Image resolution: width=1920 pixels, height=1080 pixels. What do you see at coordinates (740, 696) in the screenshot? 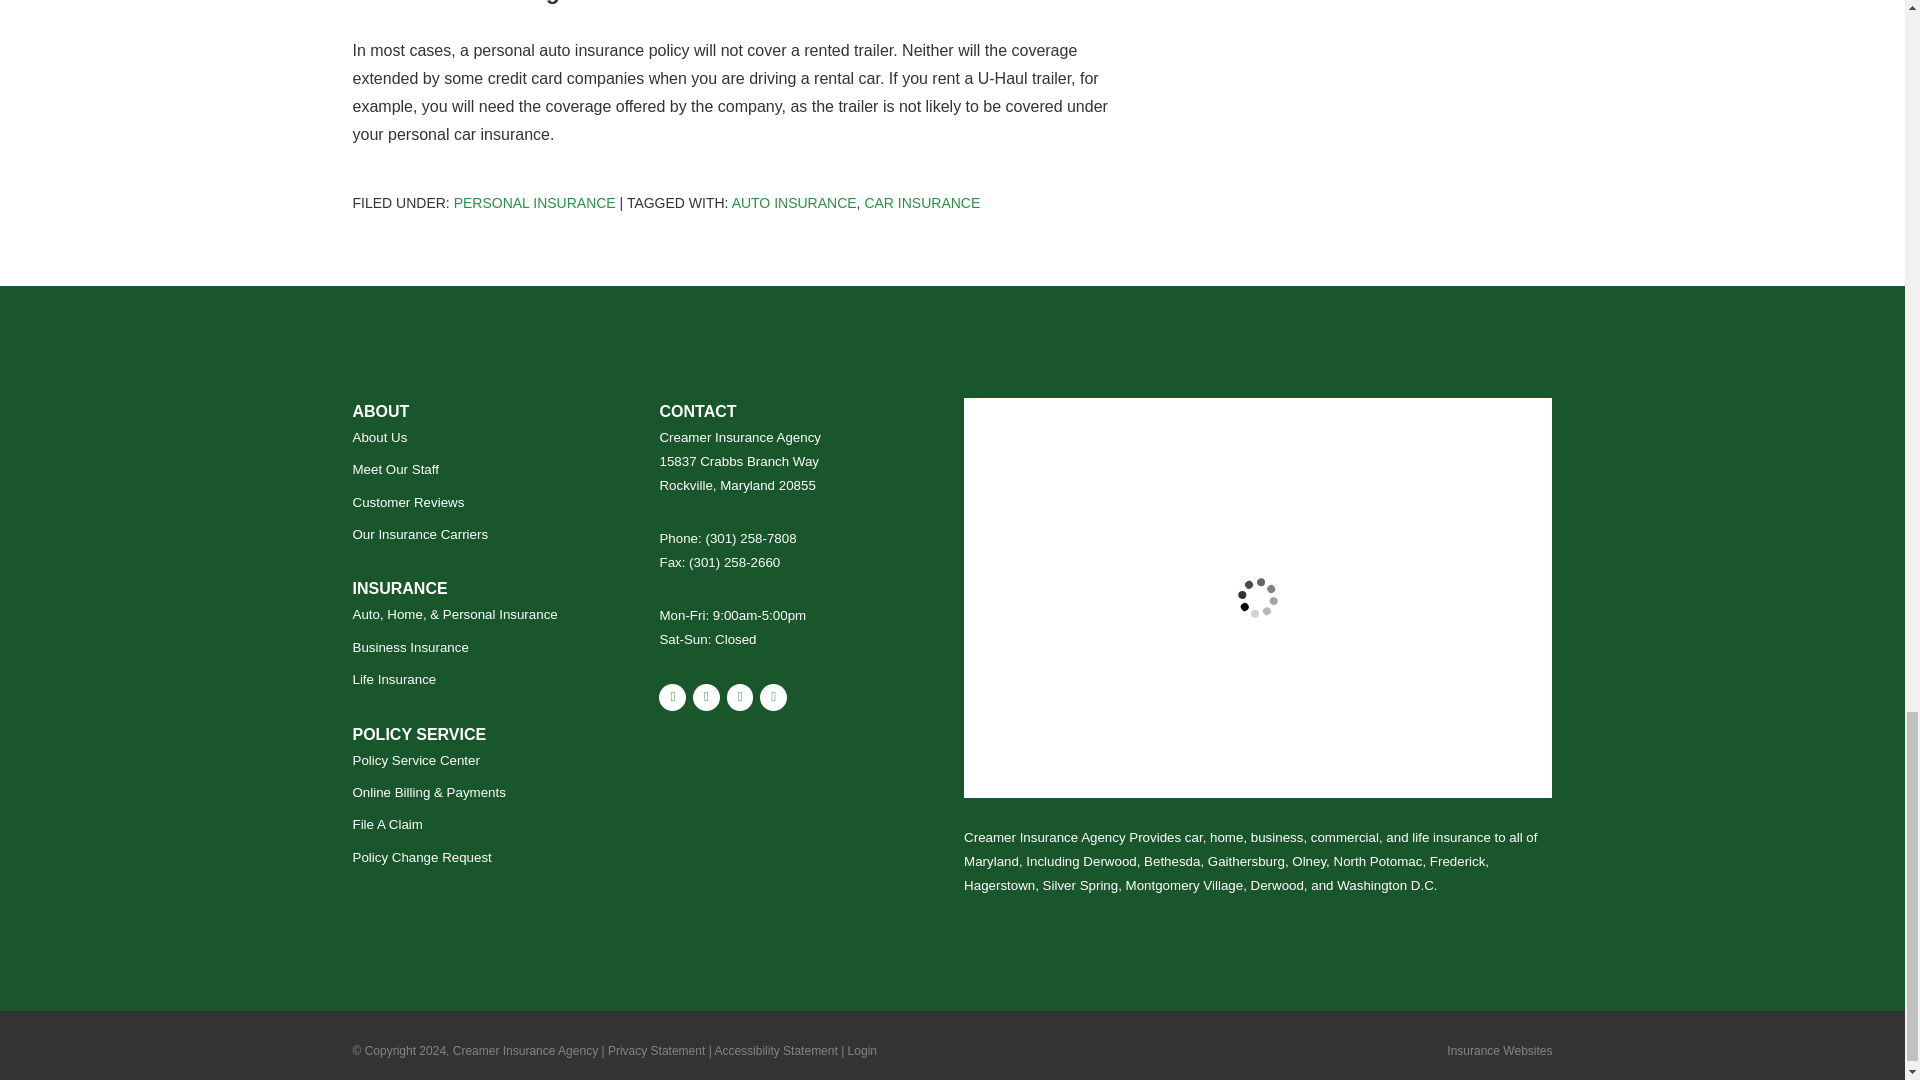
I see `Facebook` at bounding box center [740, 696].